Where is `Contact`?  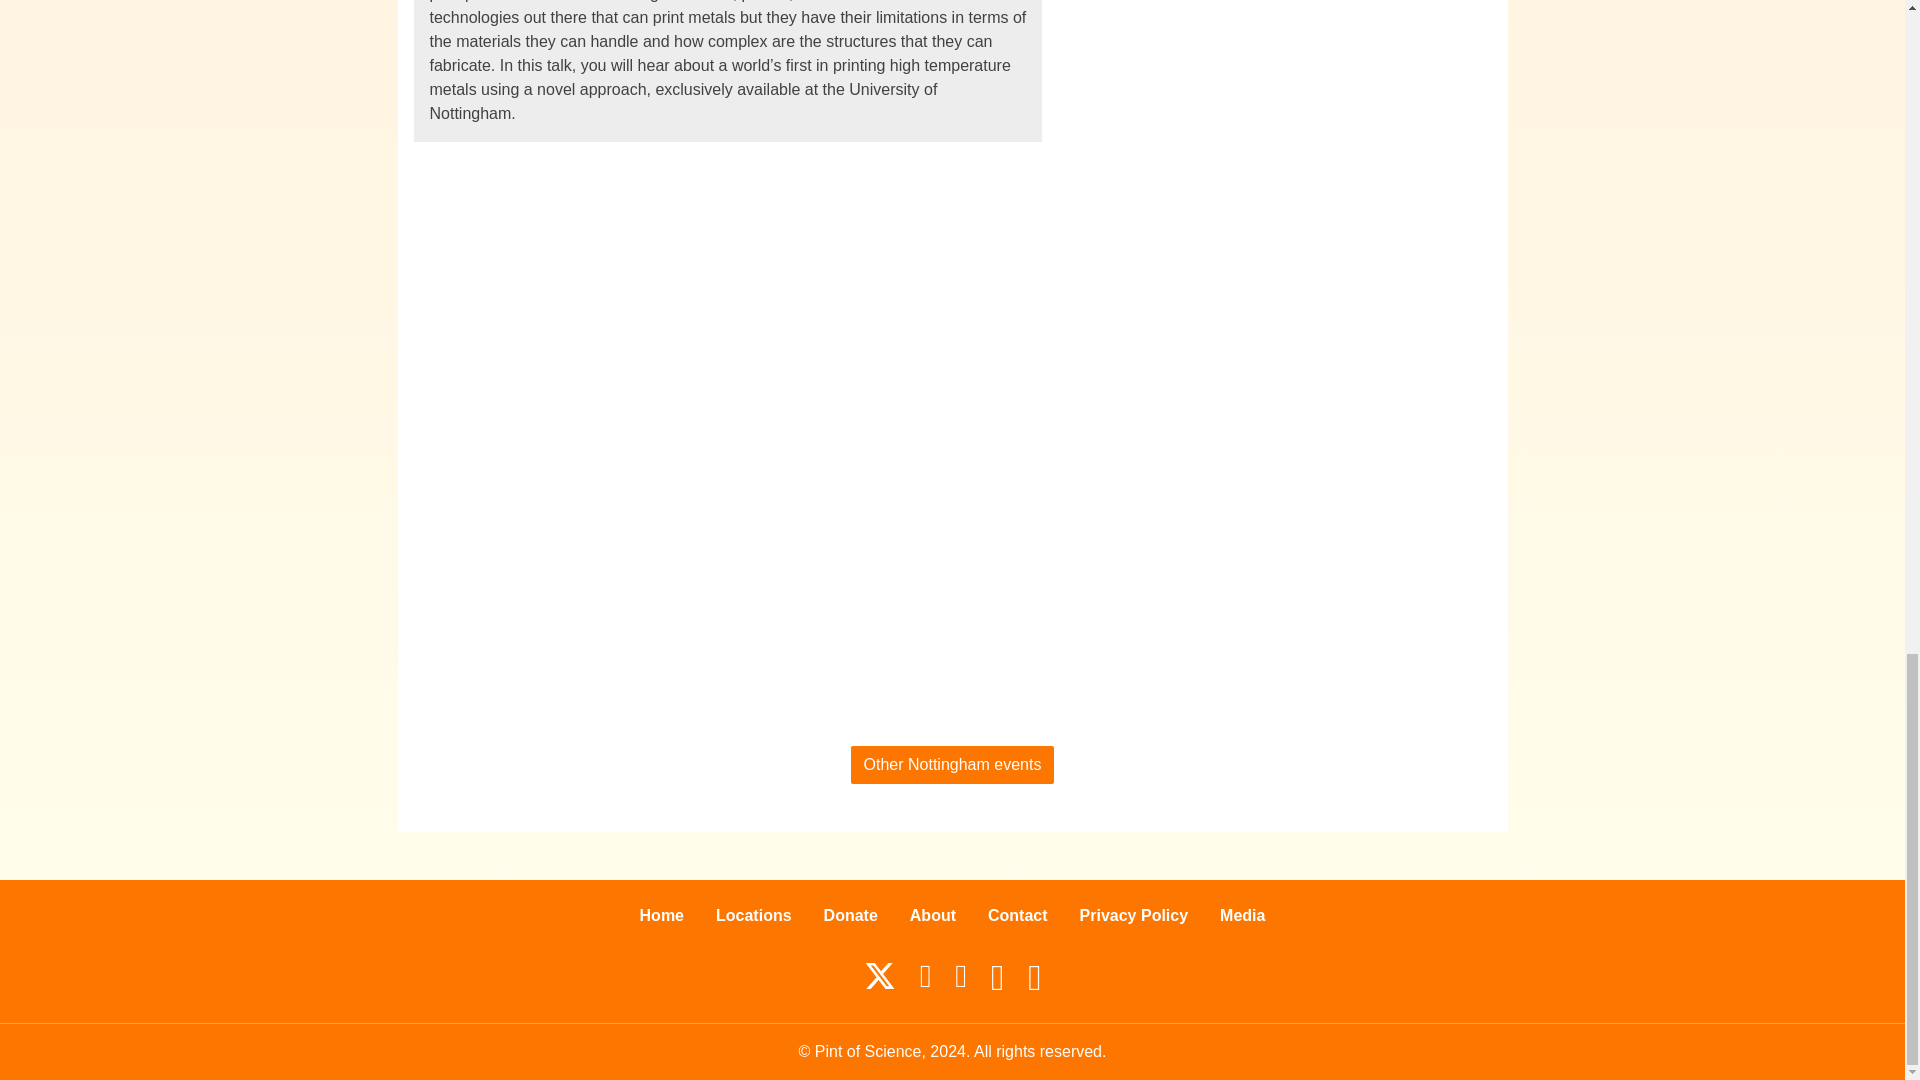
Contact is located at coordinates (1017, 916).